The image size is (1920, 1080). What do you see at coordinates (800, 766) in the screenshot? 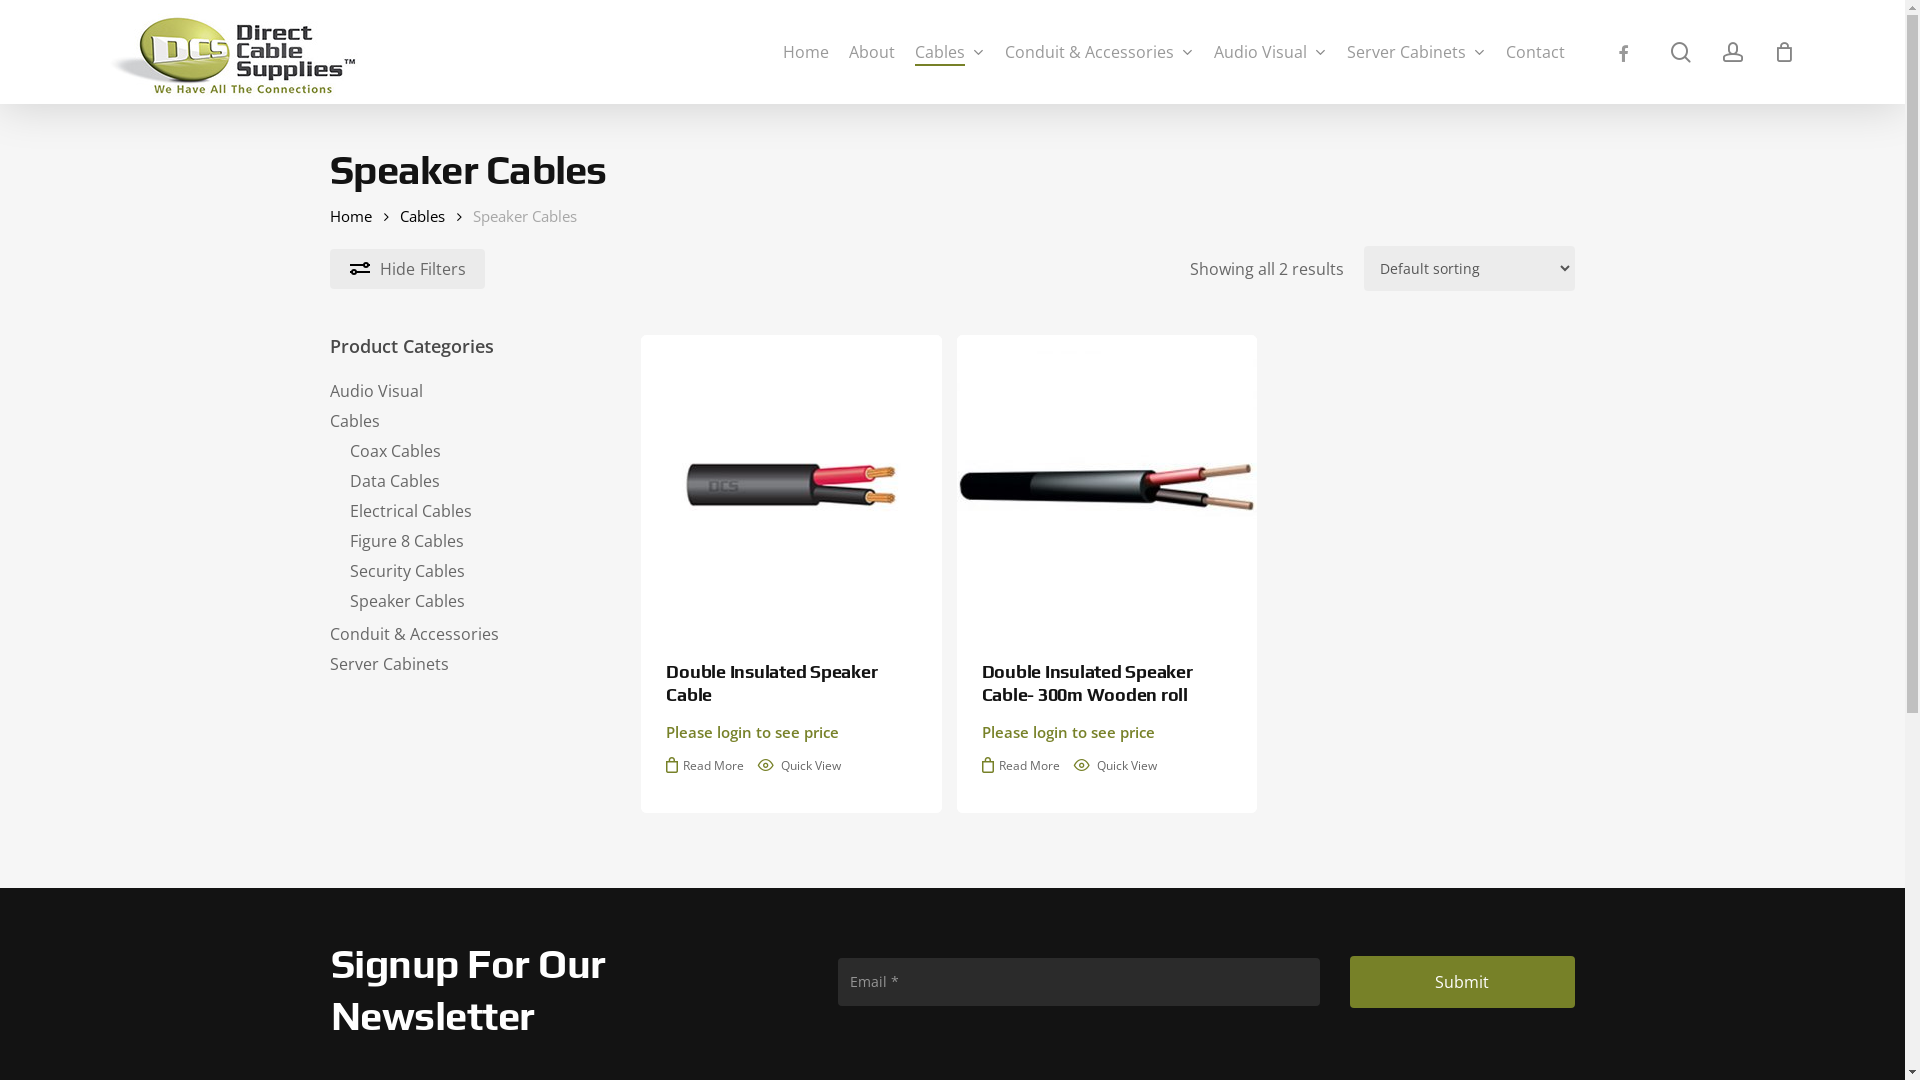
I see `Quick View` at bounding box center [800, 766].